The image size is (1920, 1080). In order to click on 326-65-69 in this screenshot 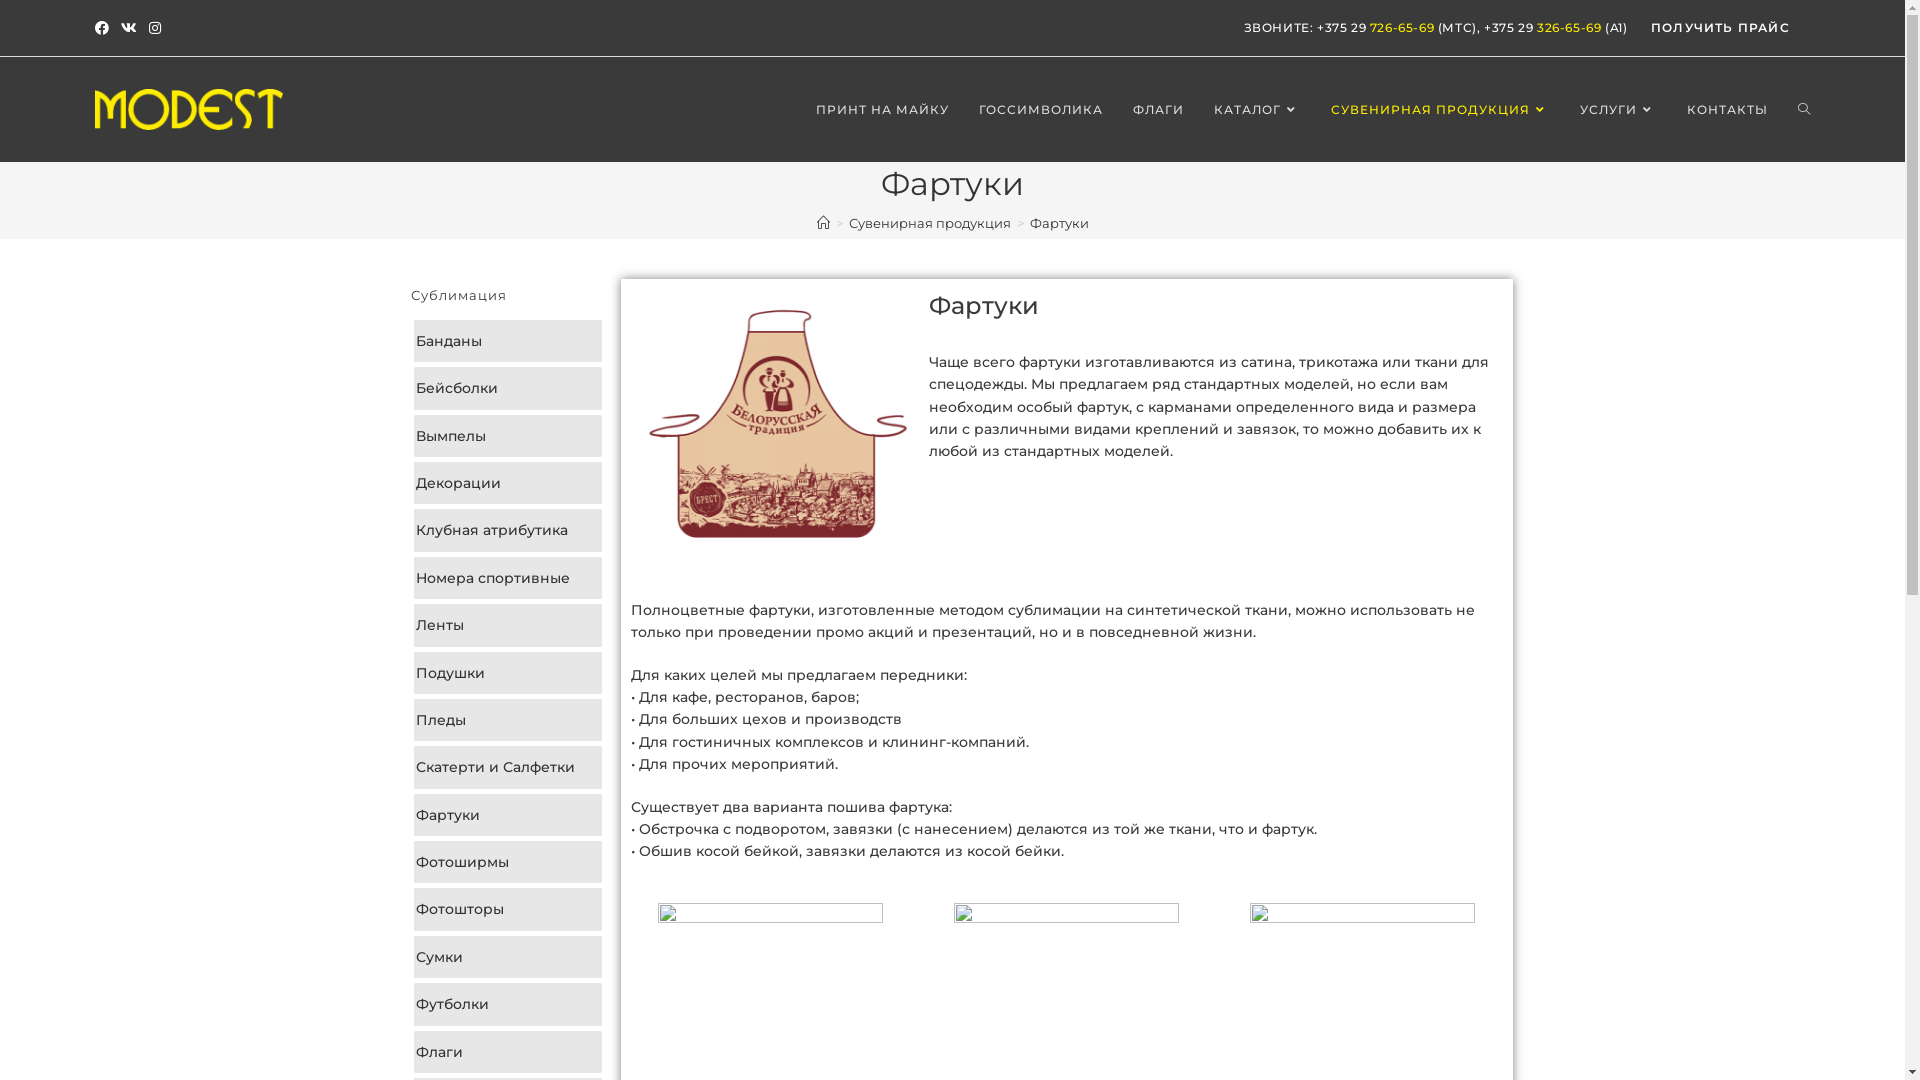, I will do `click(1571, 28)`.